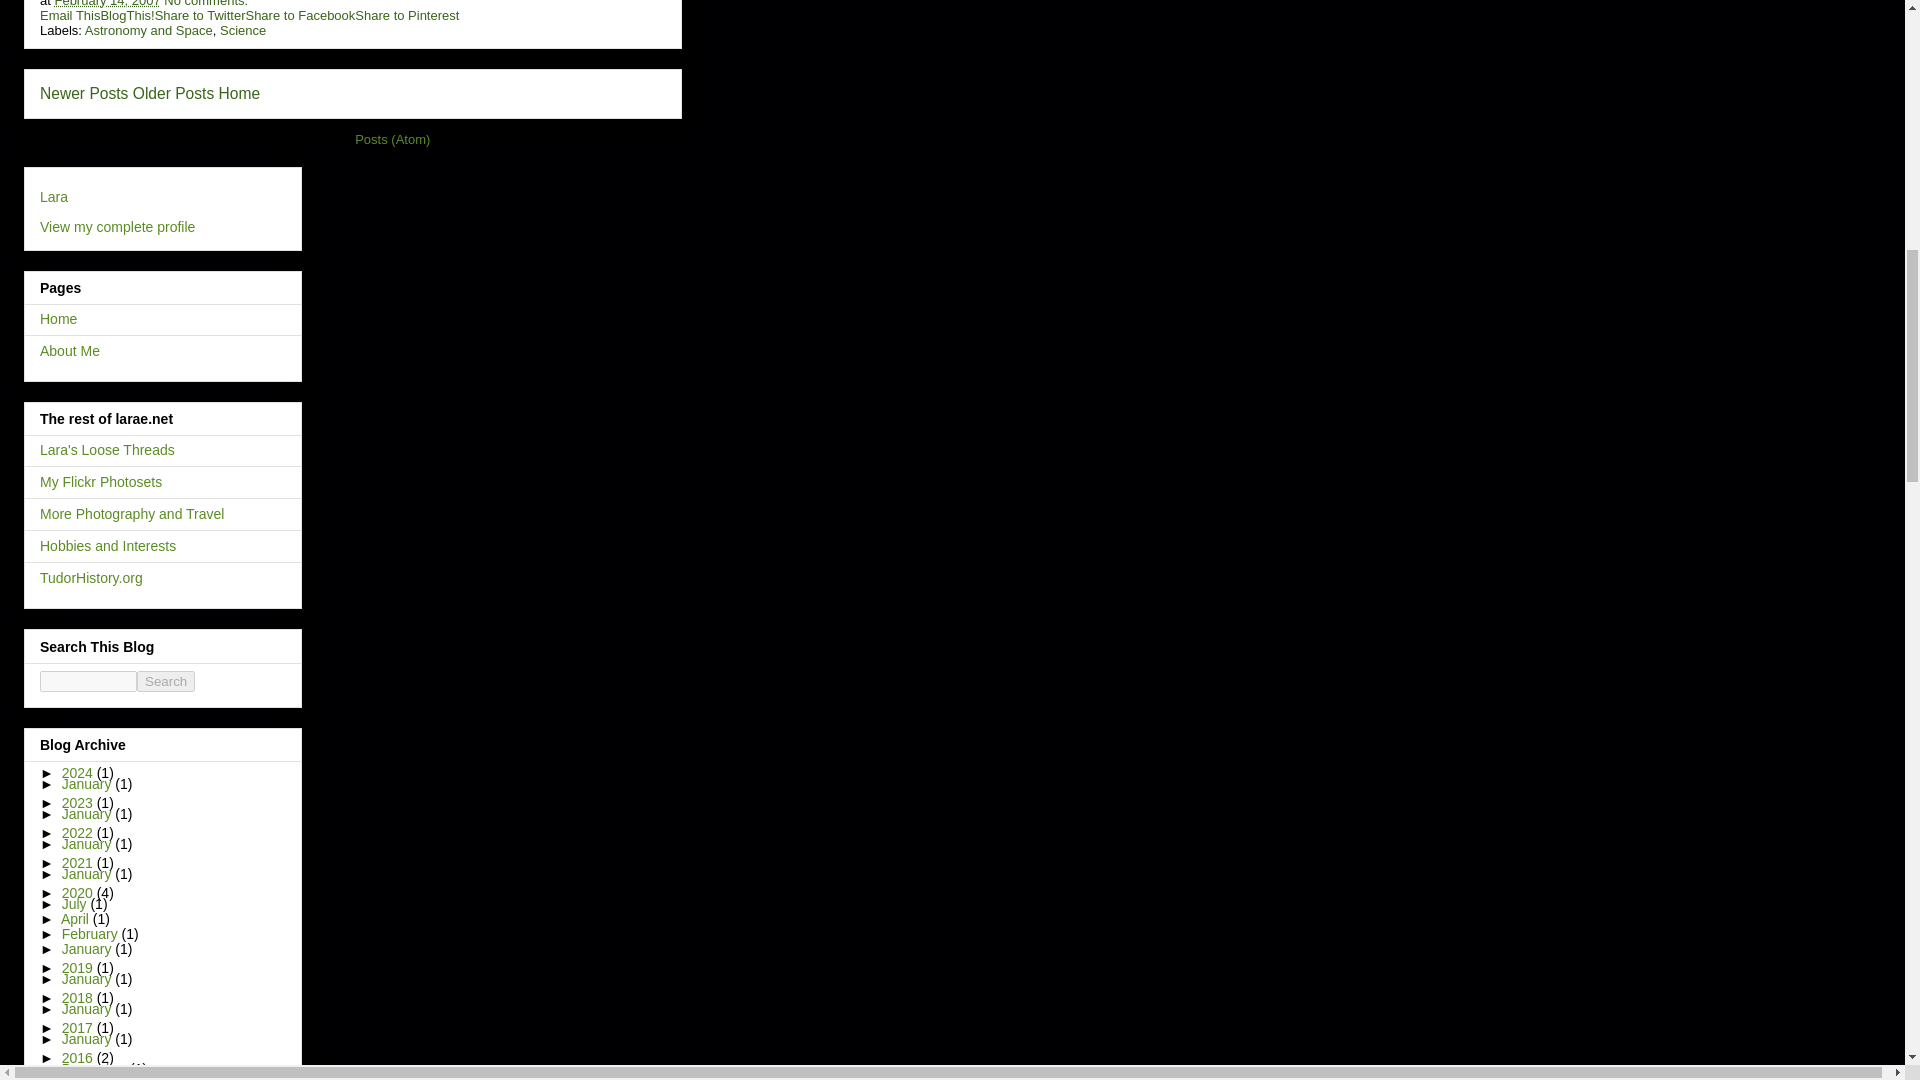 This screenshot has height=1080, width=1920. Describe the element at coordinates (126, 14) in the screenshot. I see `BlogThis!` at that location.